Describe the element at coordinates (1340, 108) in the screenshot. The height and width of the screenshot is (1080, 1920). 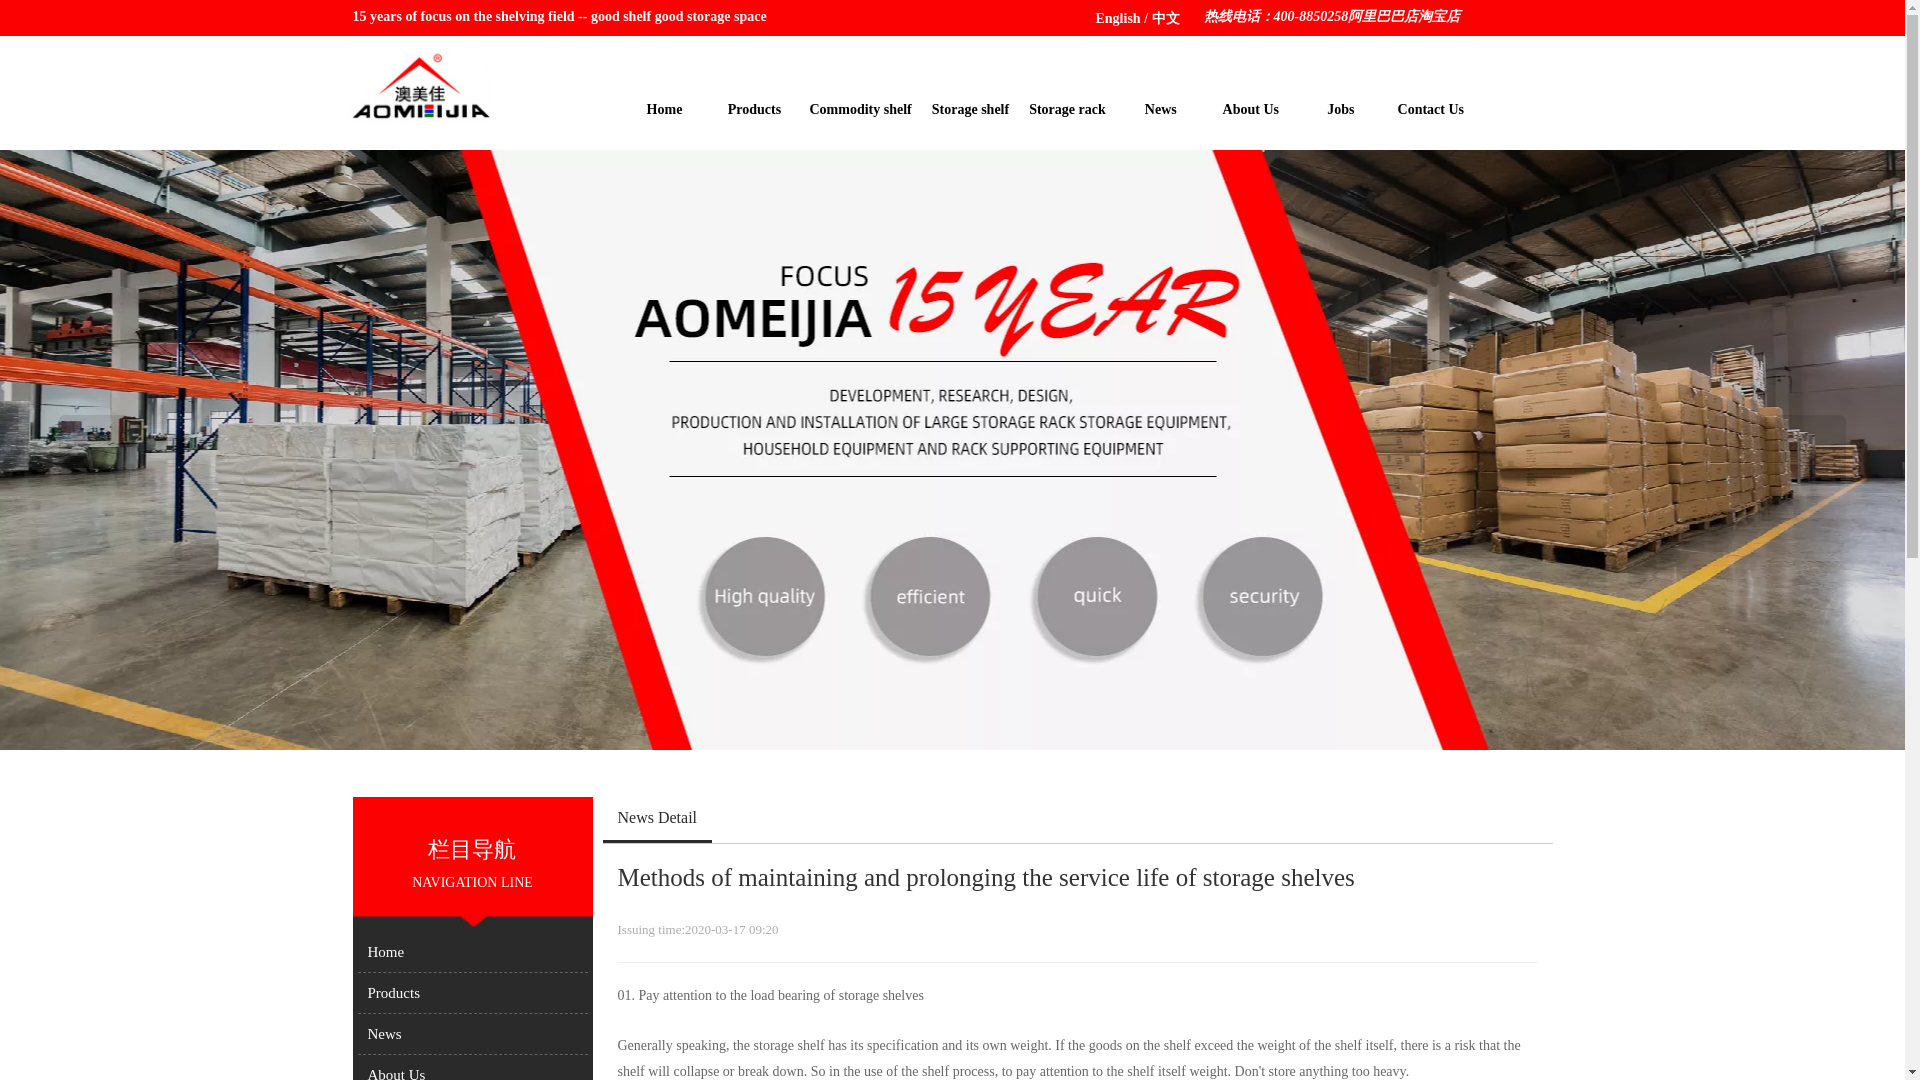
I see `Jobs` at that location.